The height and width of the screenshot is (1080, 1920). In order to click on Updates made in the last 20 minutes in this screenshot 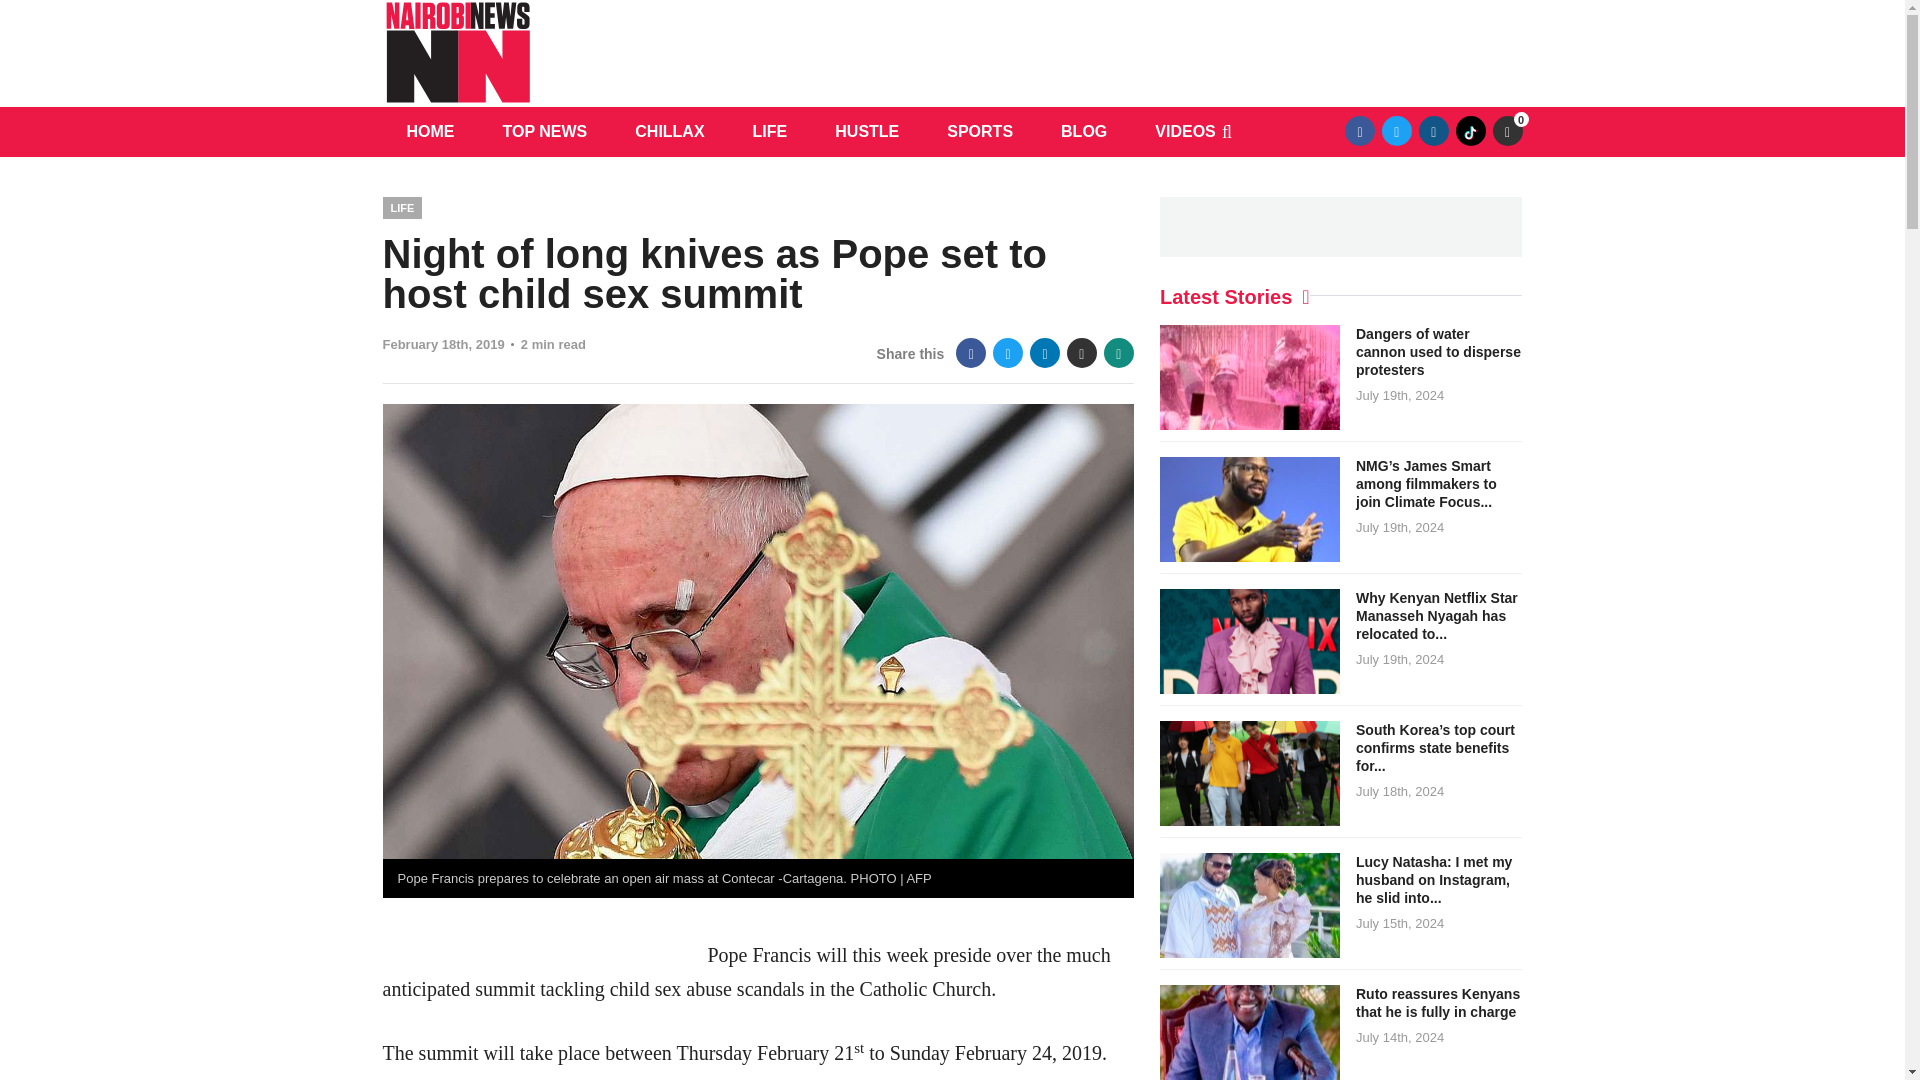, I will do `click(1506, 130)`.